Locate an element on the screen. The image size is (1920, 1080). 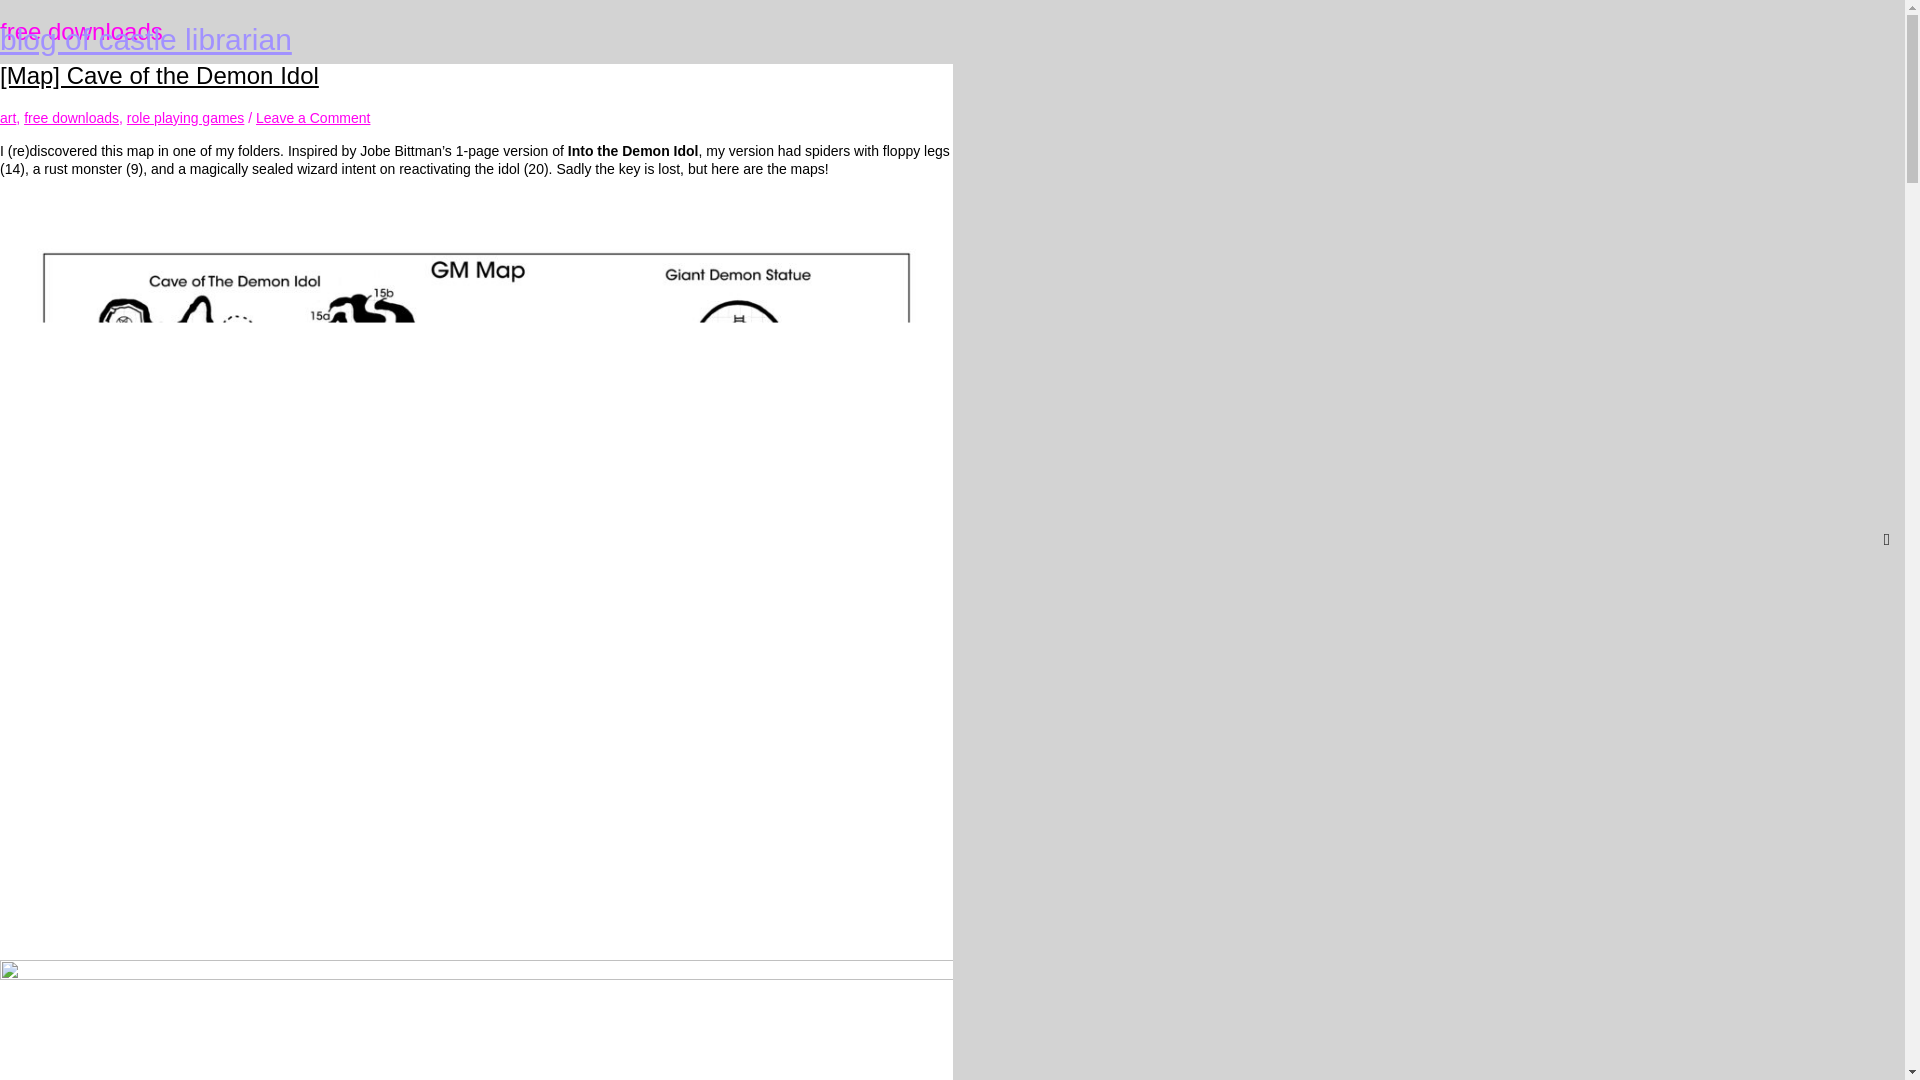
blog of castle librarian is located at coordinates (146, 39).